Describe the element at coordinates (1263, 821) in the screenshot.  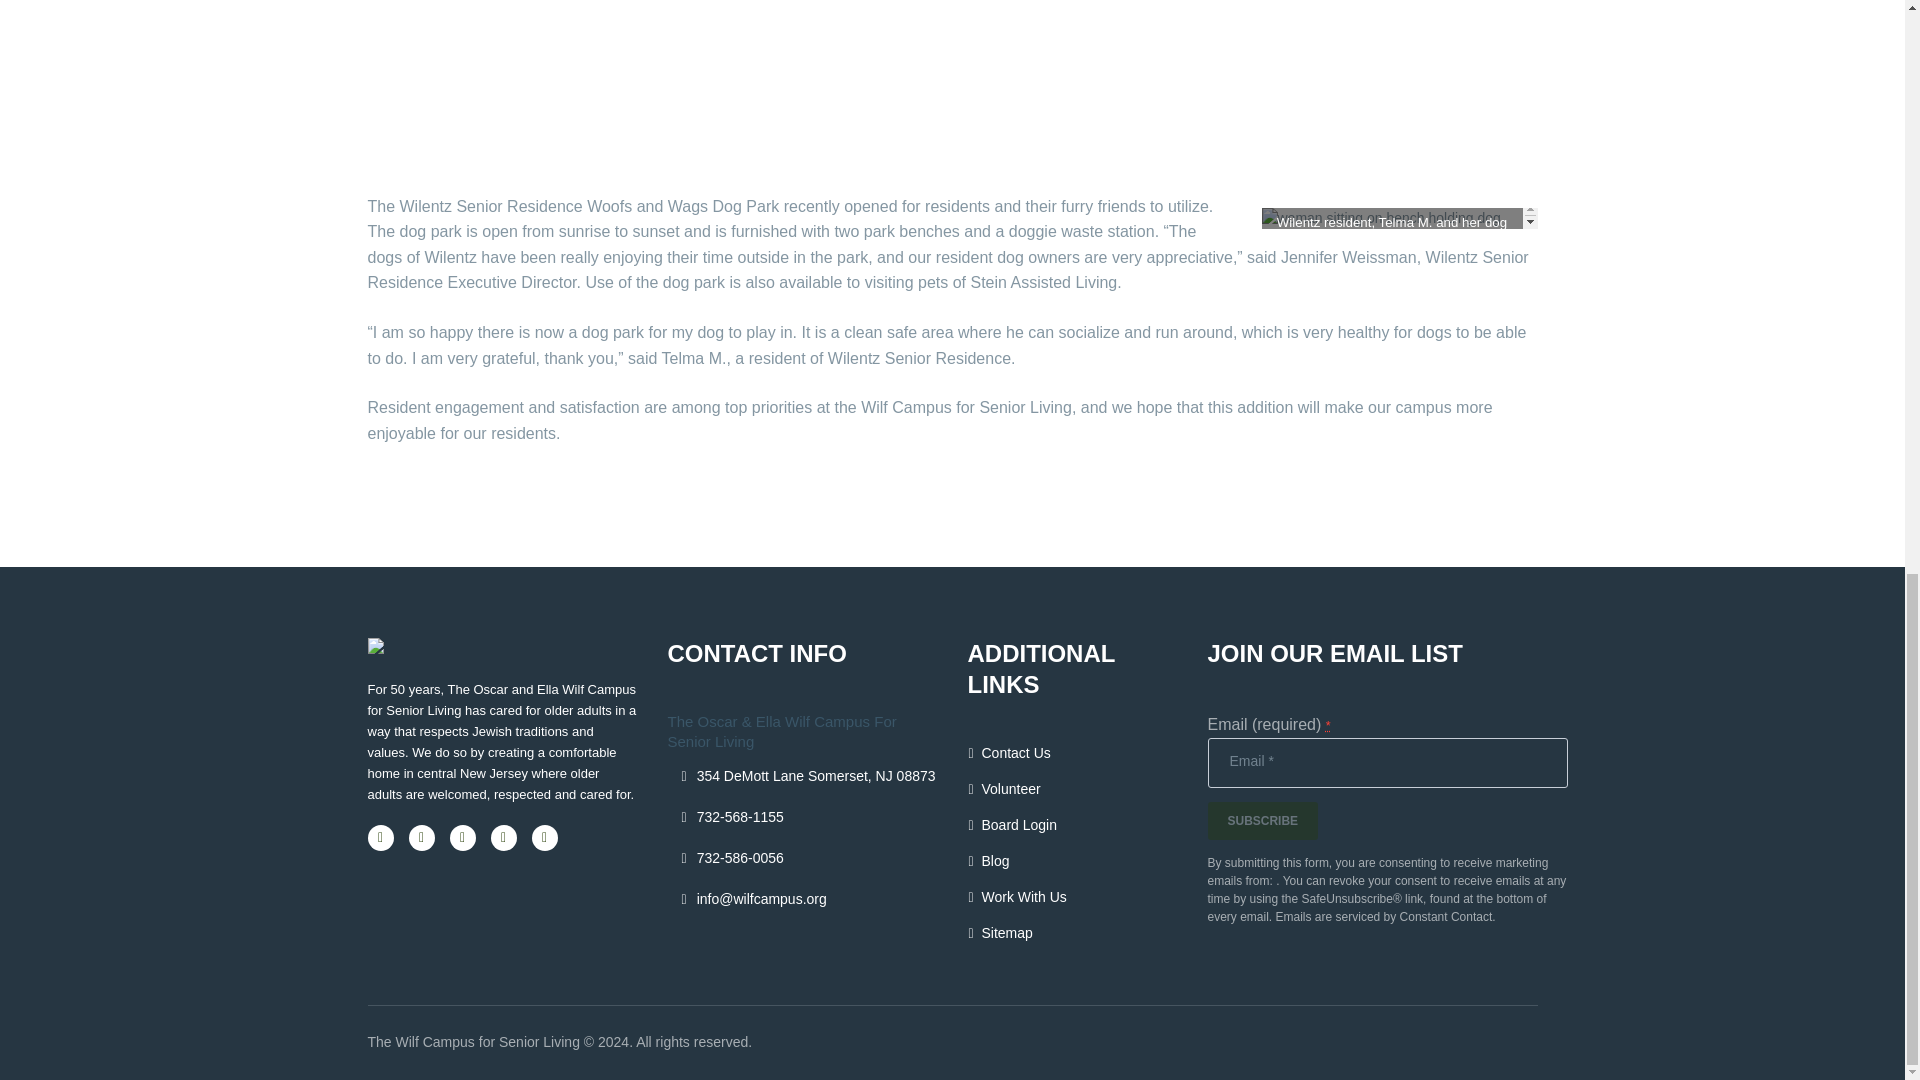
I see `Subscribe` at that location.